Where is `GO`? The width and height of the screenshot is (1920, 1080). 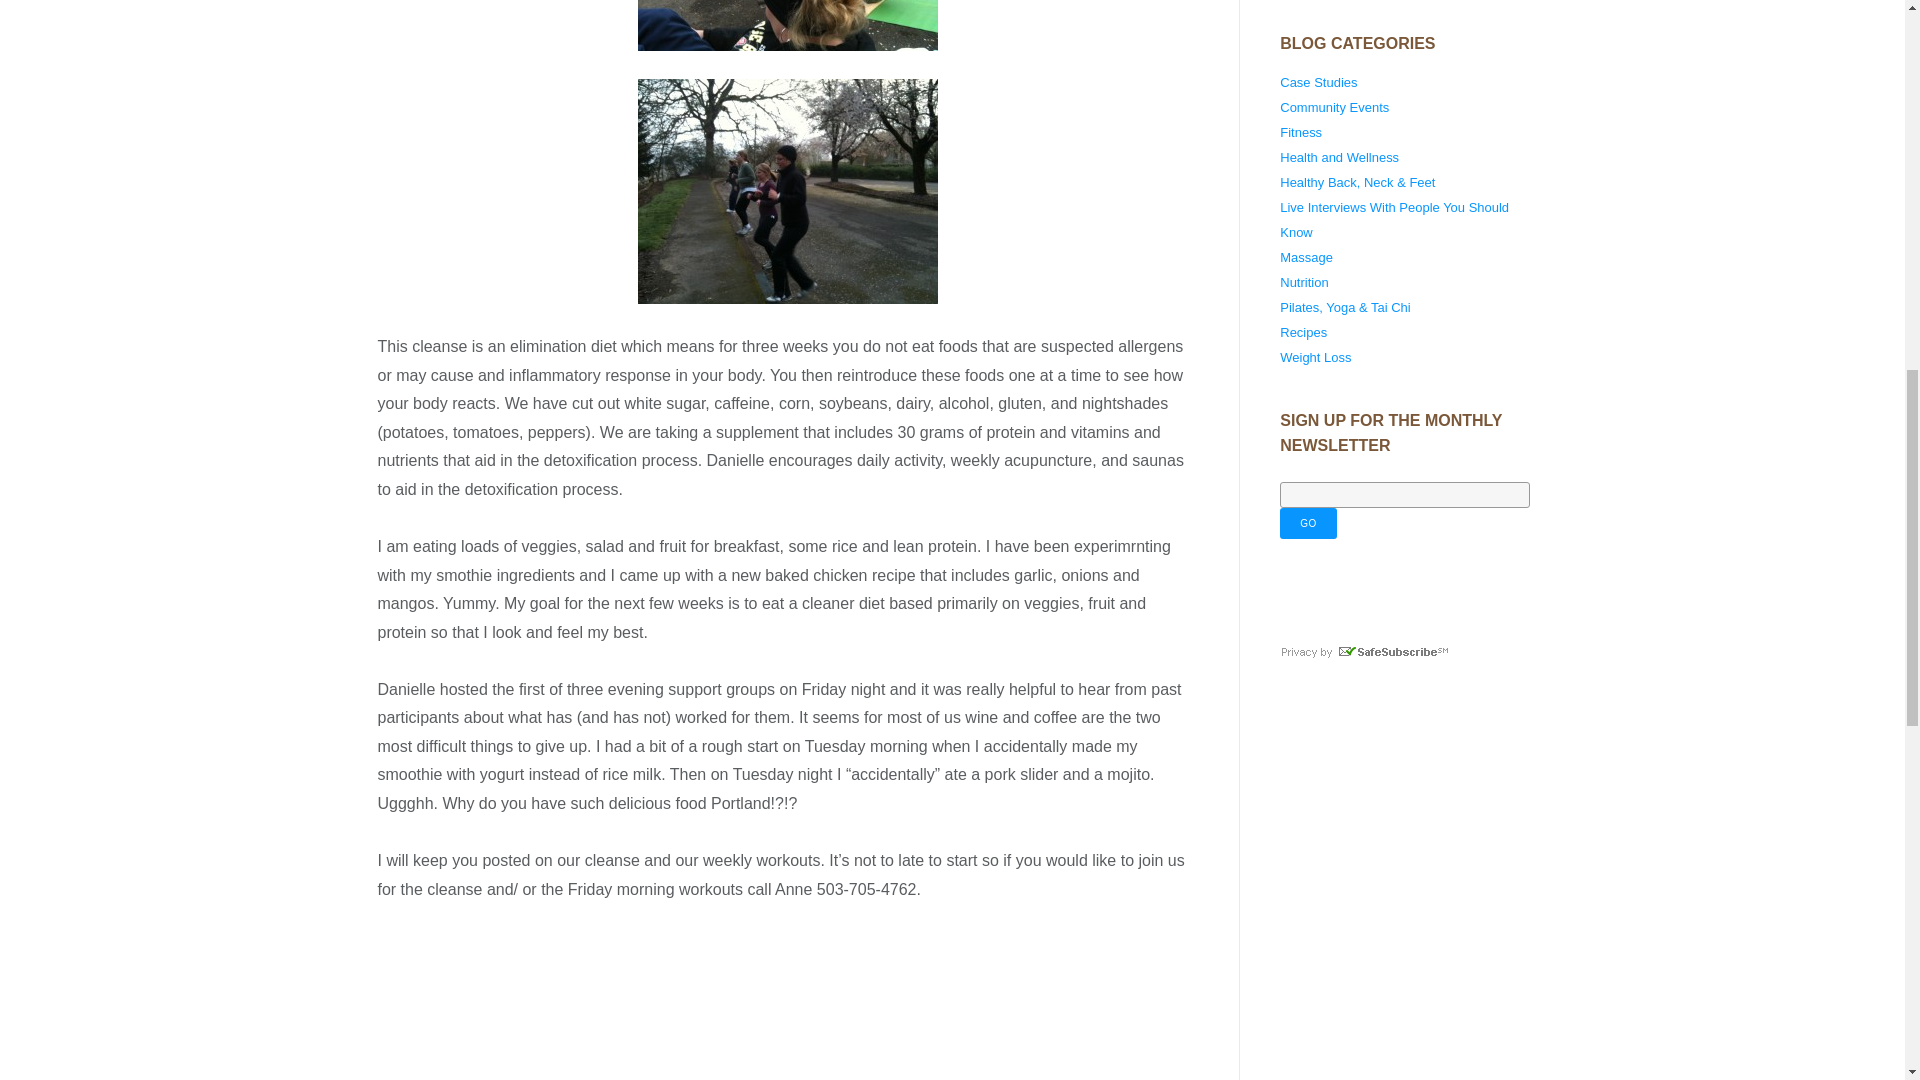
GO is located at coordinates (1308, 522).